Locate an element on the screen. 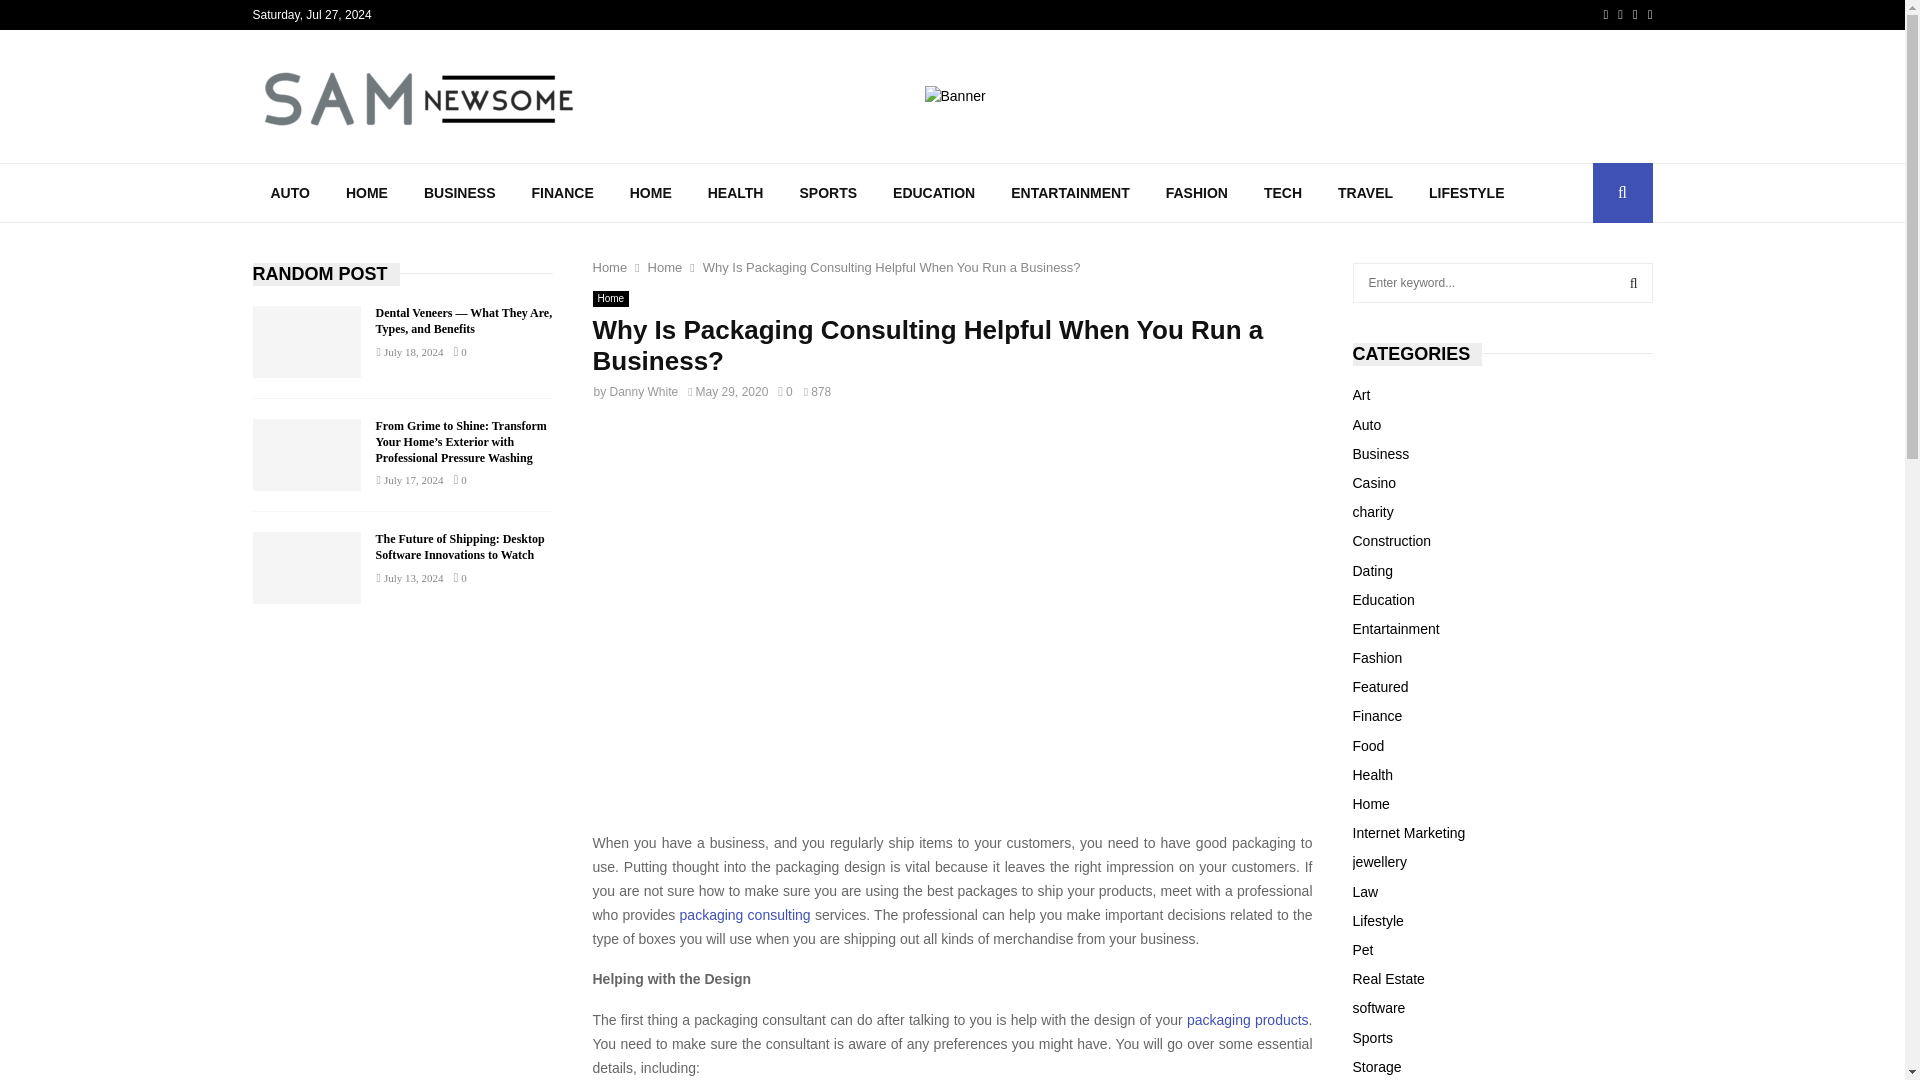  ENTARTAINMENT is located at coordinates (1069, 192).